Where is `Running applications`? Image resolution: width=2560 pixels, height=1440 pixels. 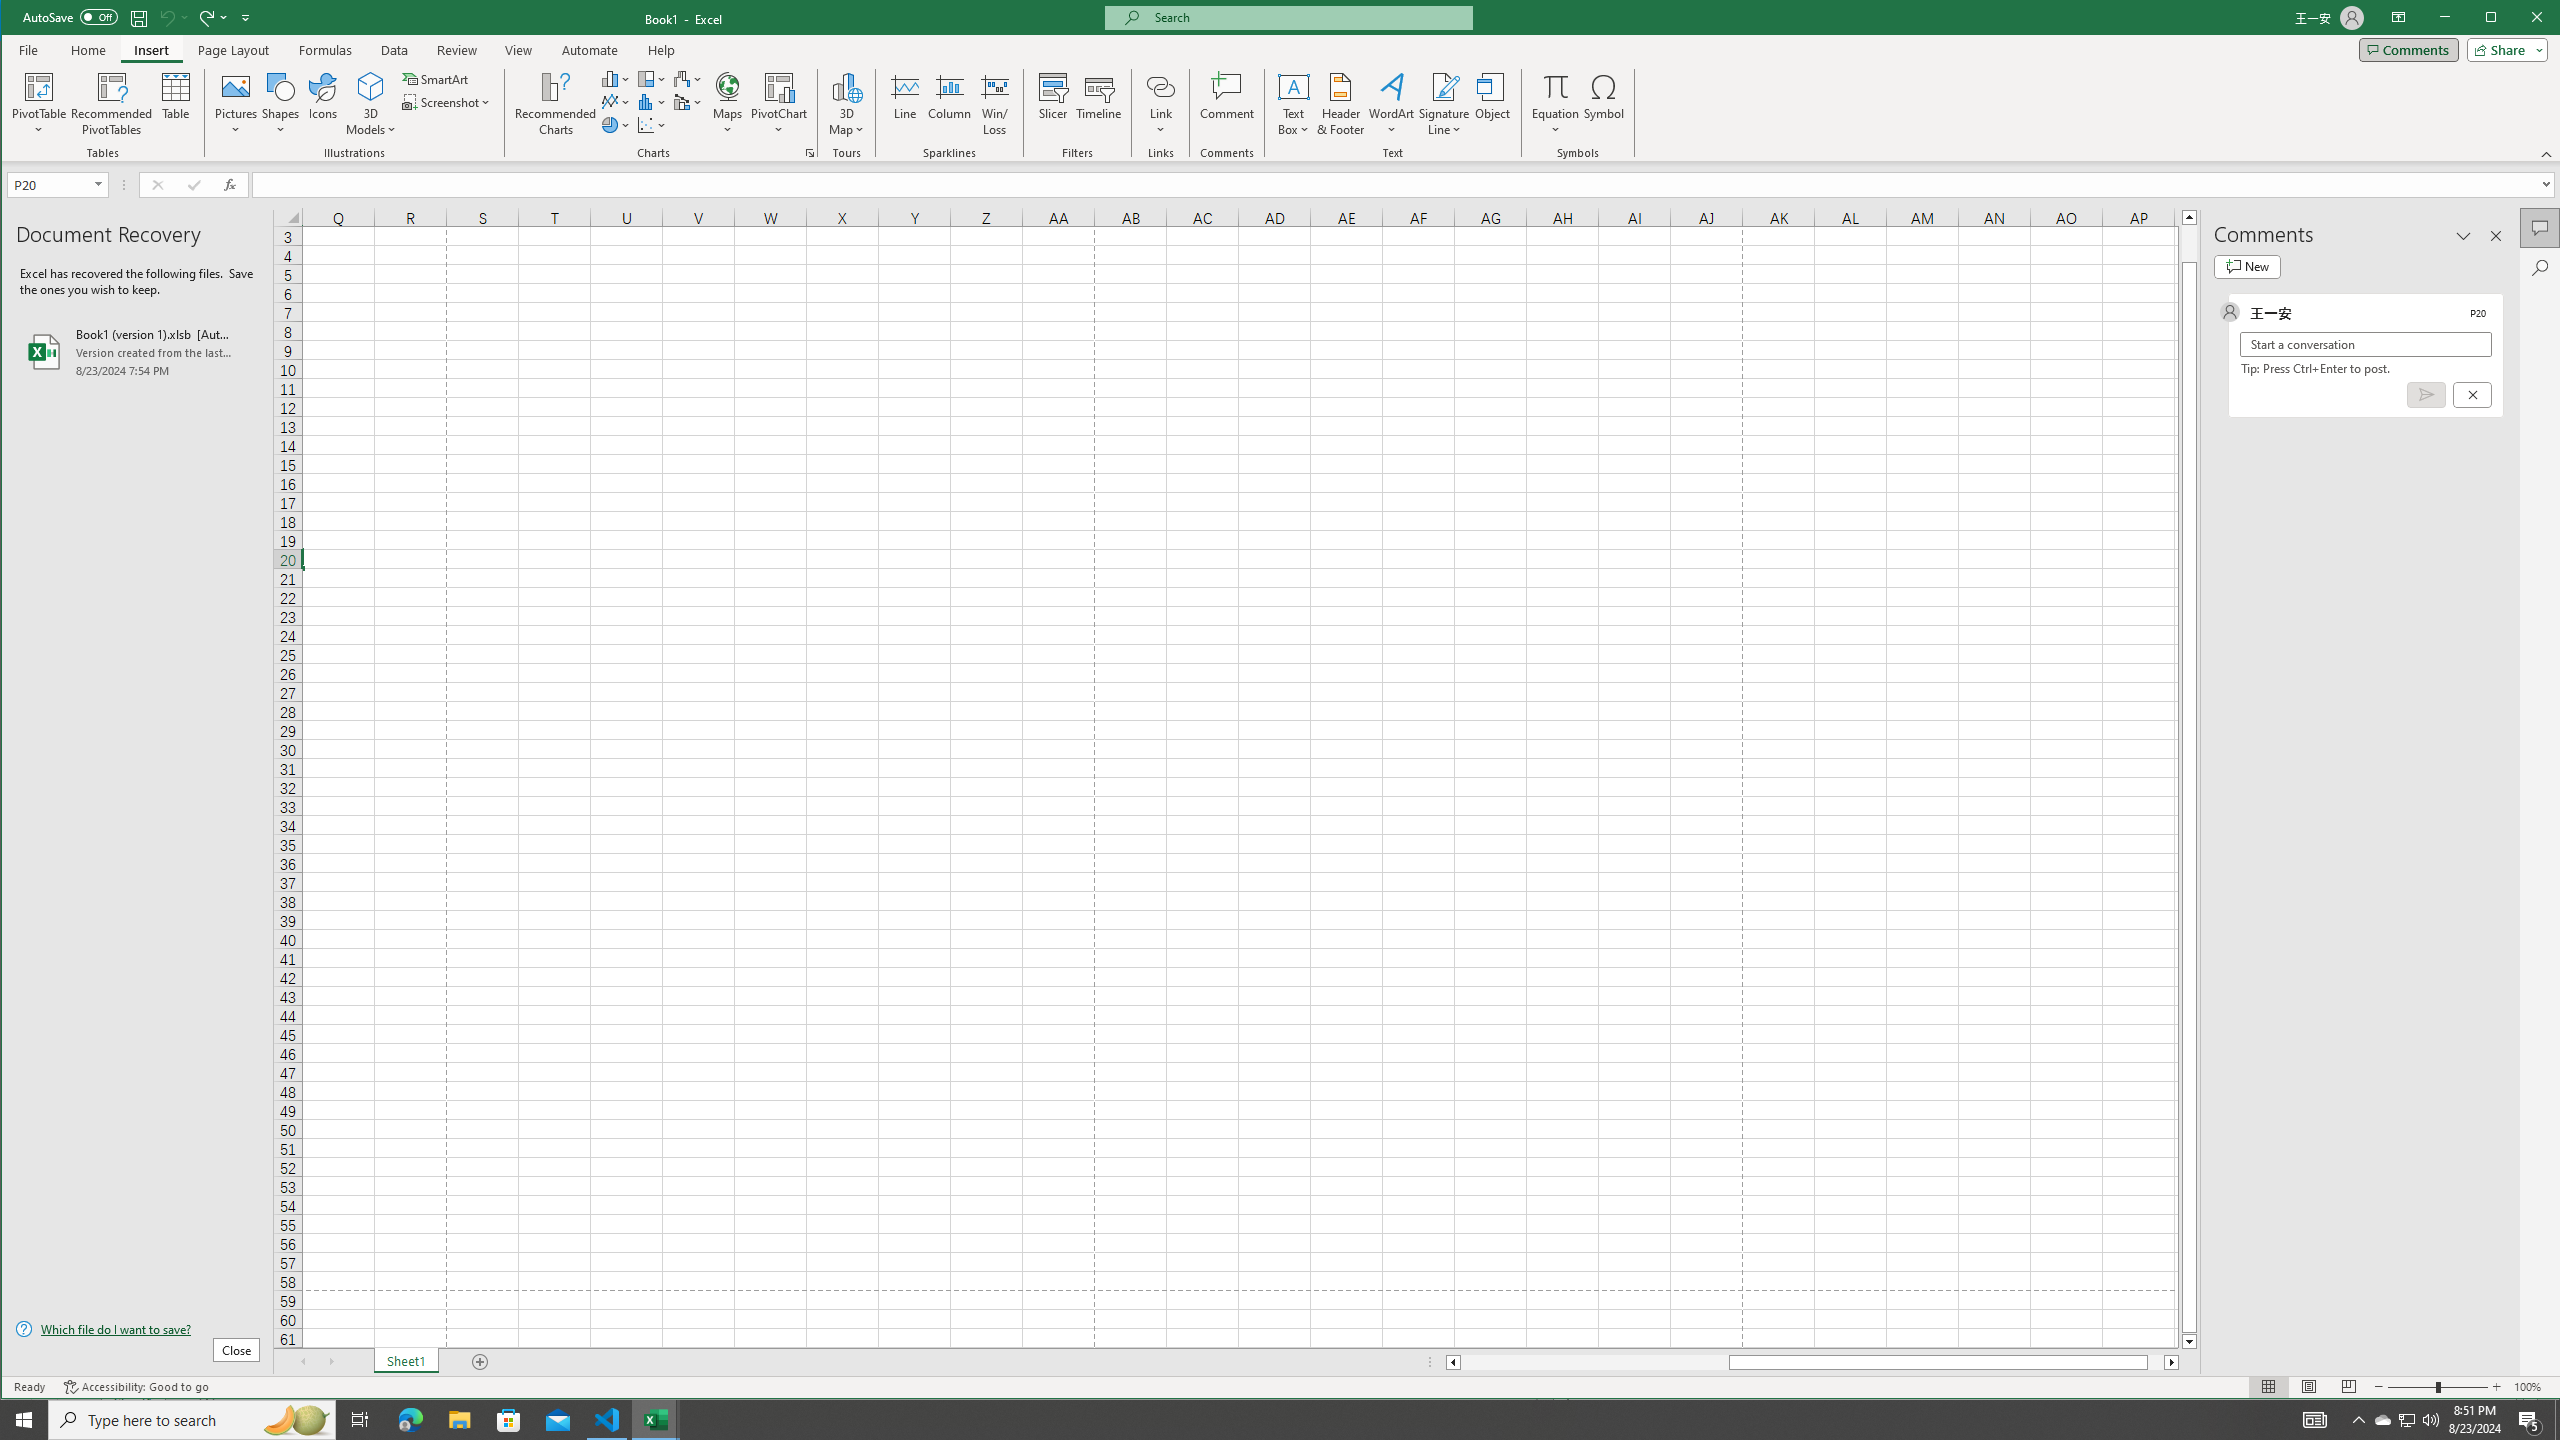
Running applications is located at coordinates (1262, 1420).